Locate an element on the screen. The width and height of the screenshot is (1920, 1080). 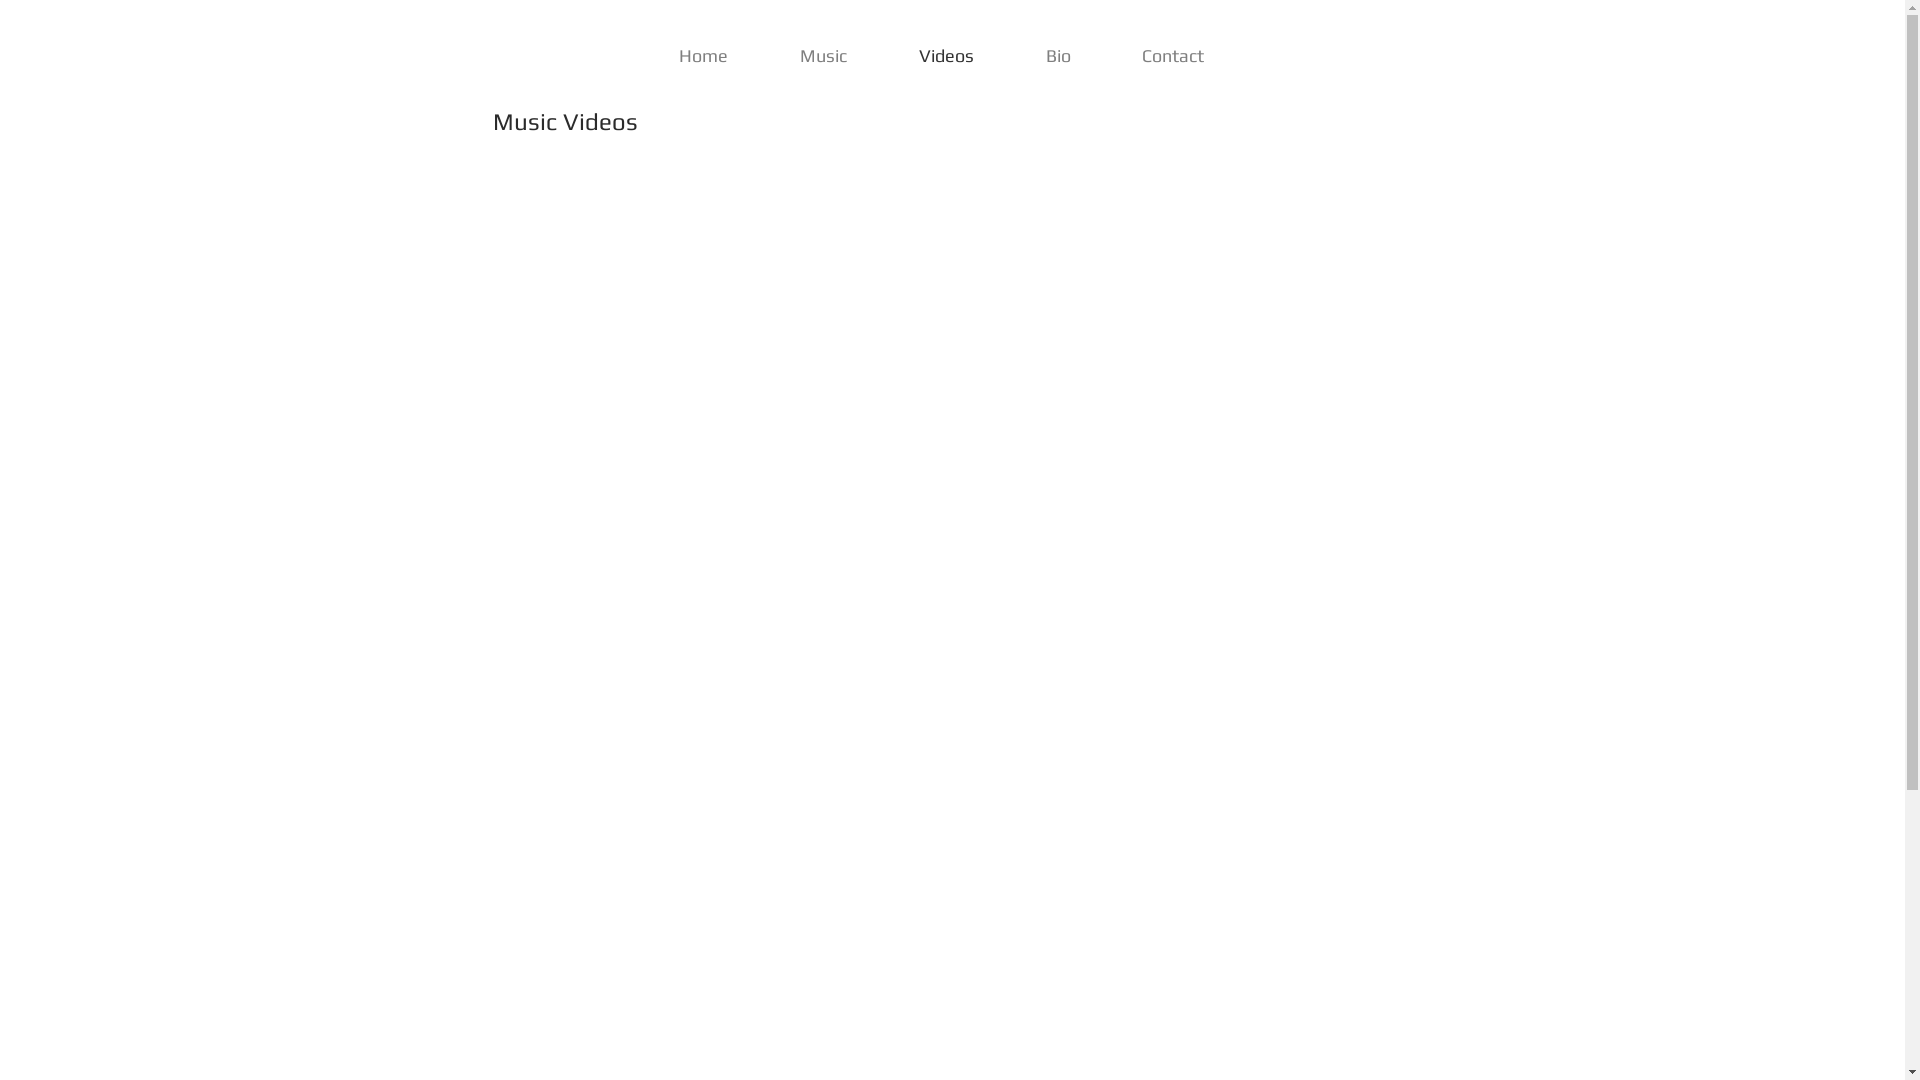
Music is located at coordinates (822, 56).